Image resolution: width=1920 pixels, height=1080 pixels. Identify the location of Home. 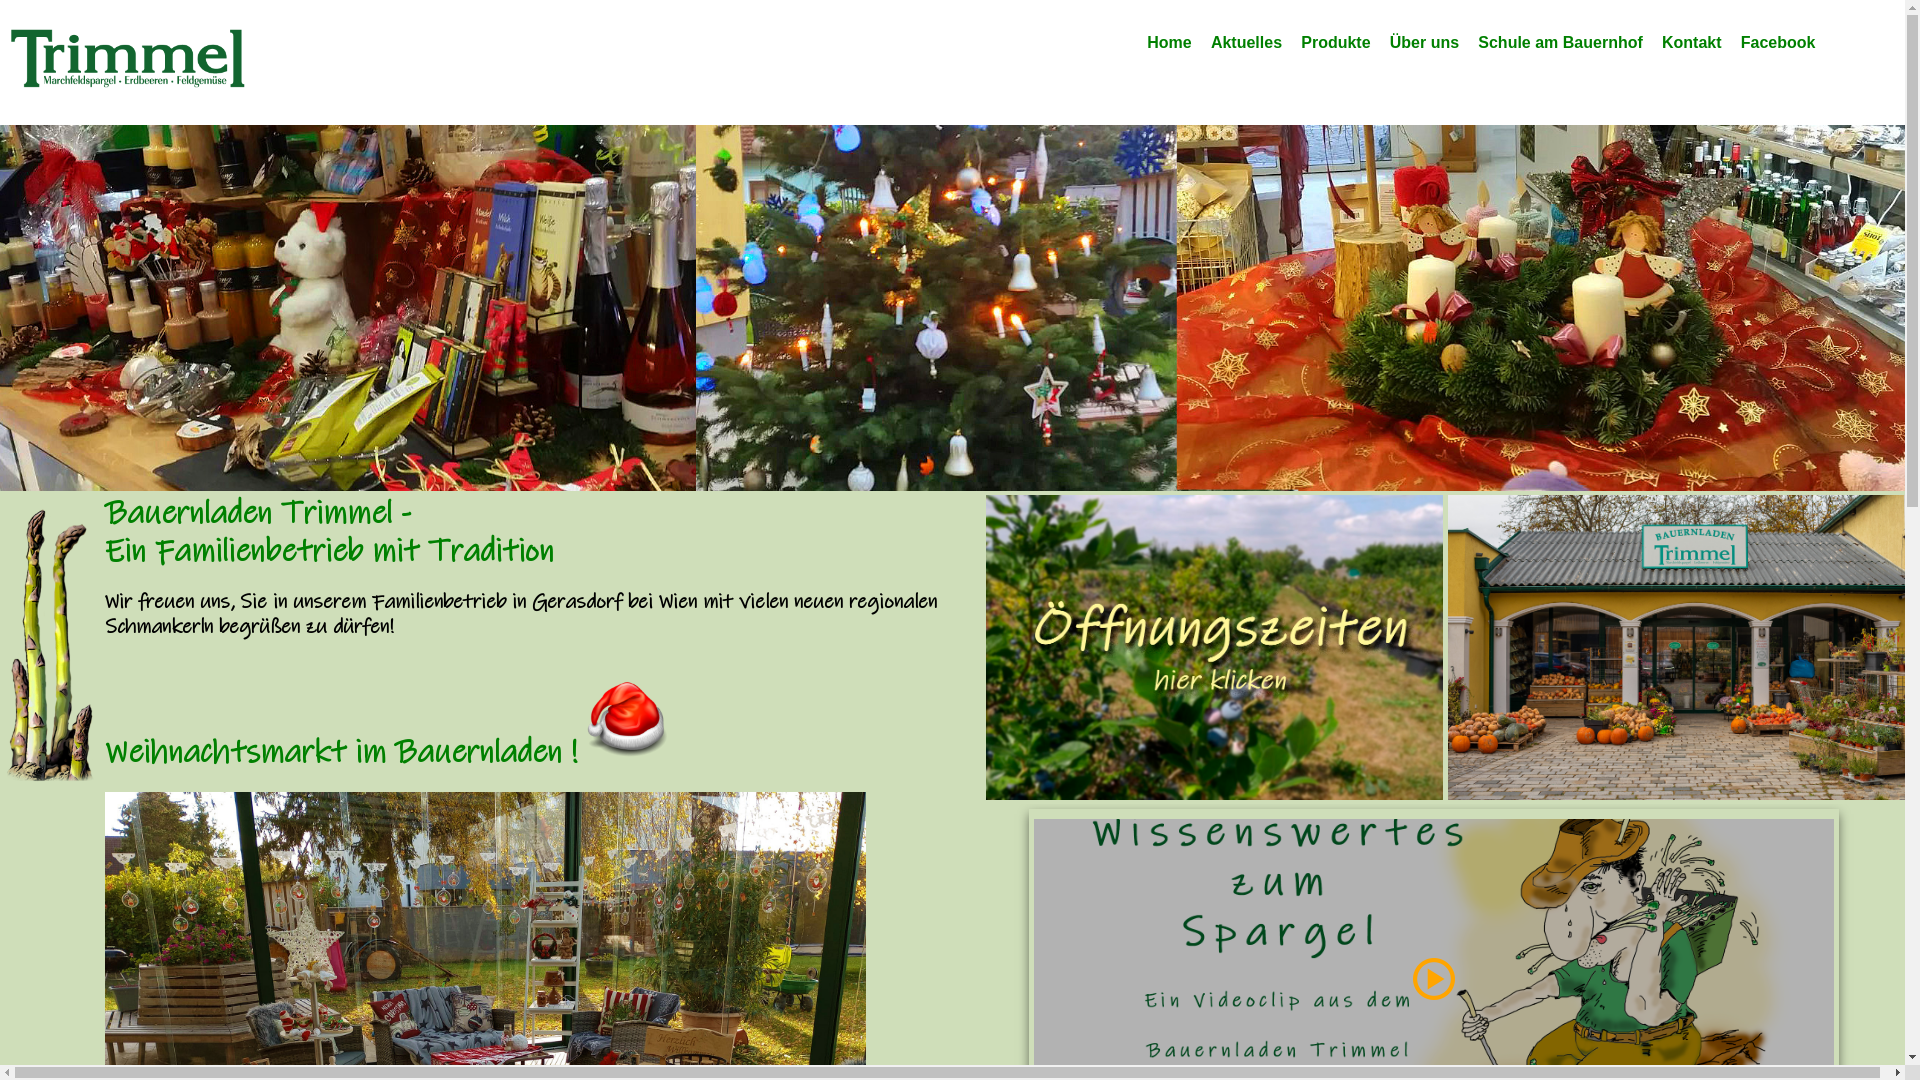
(1170, 42).